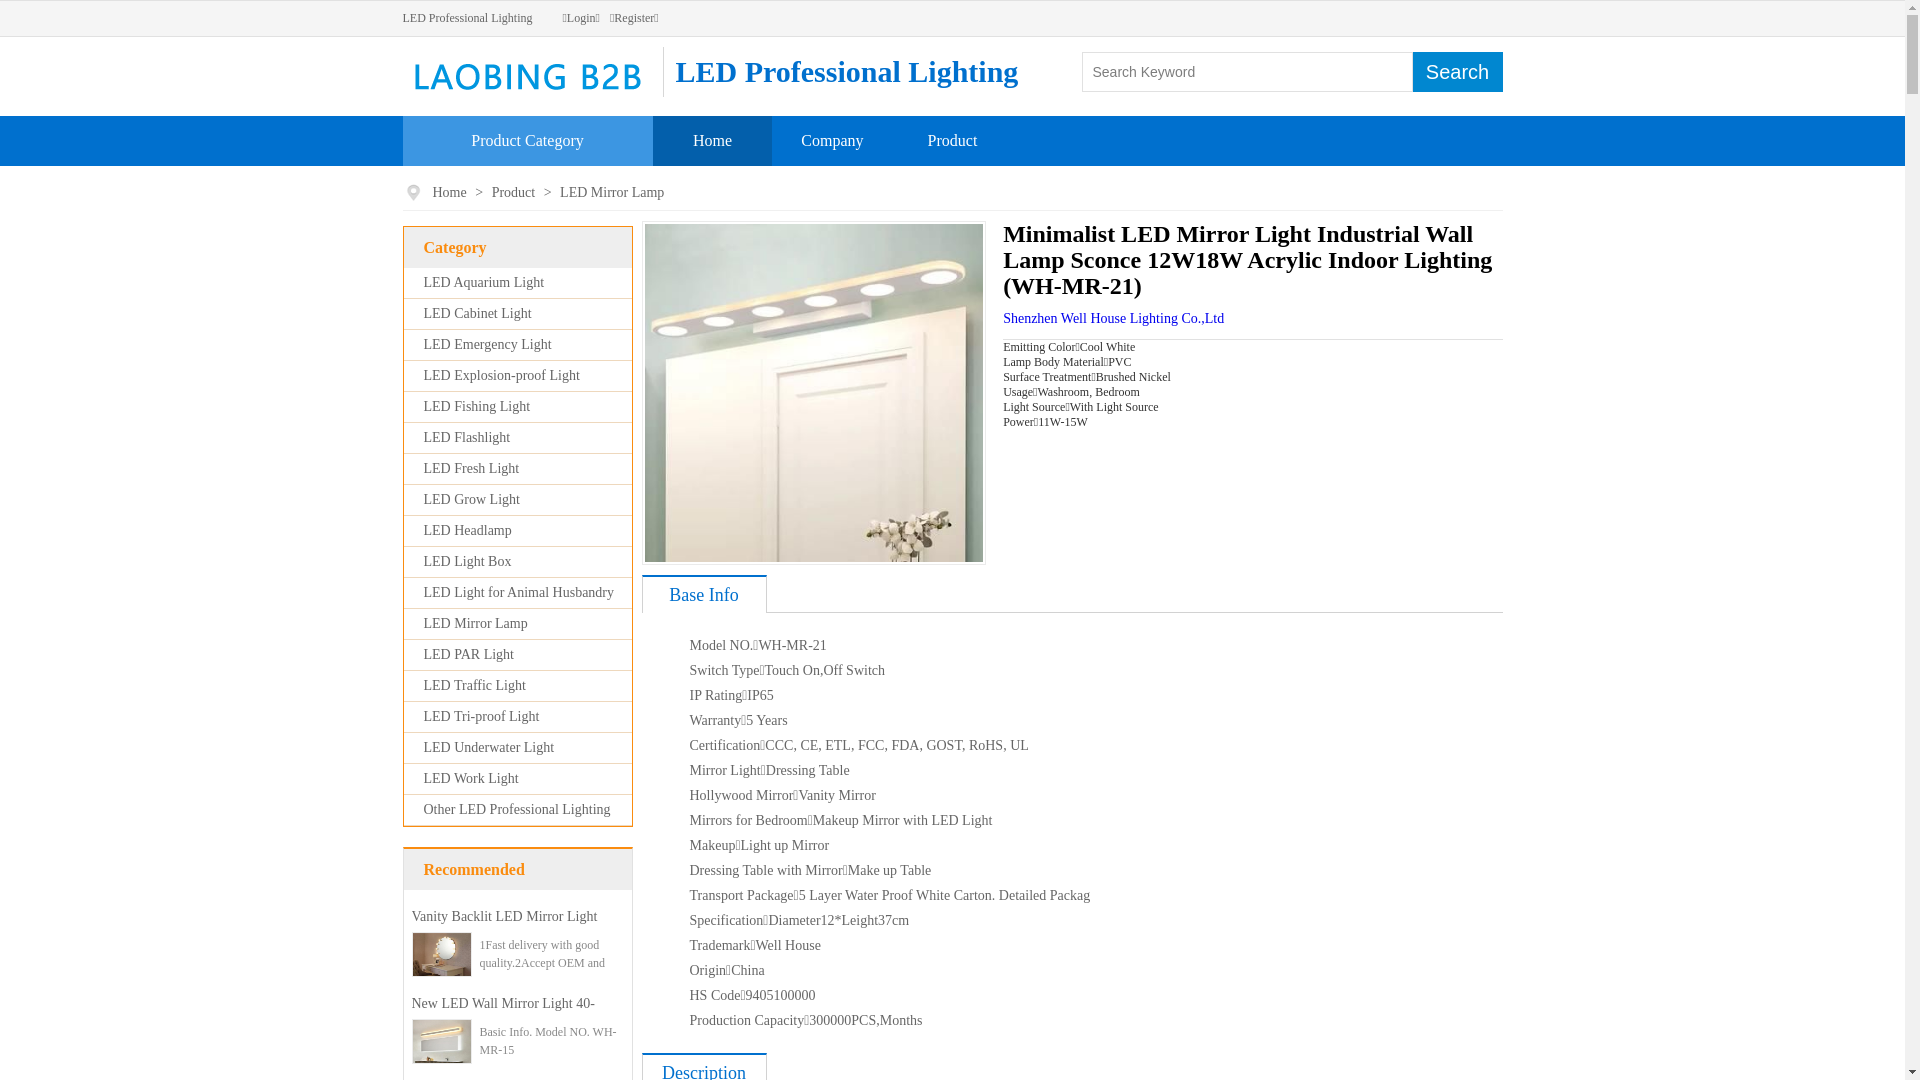 The width and height of the screenshot is (1920, 1080). What do you see at coordinates (470, 654) in the screenshot?
I see `LED PAR Light` at bounding box center [470, 654].